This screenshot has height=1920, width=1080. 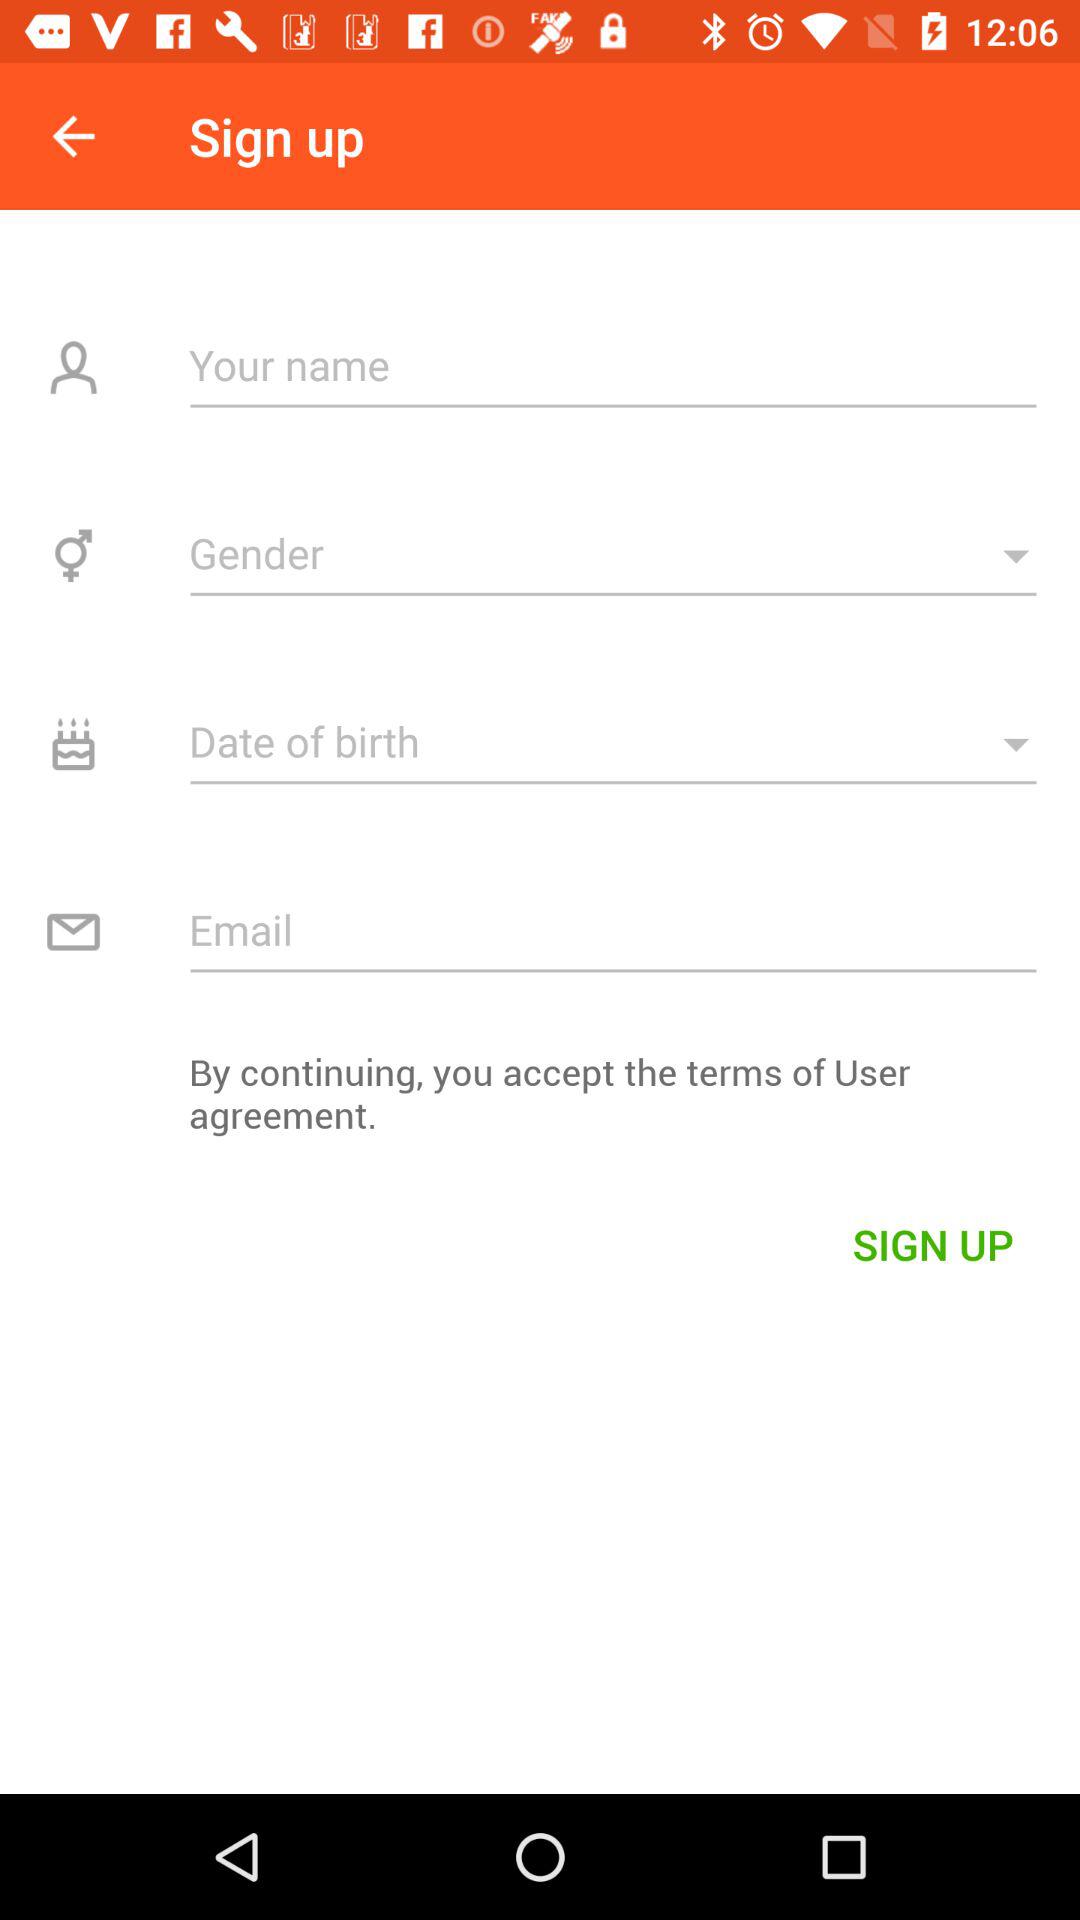 What do you see at coordinates (74, 136) in the screenshot?
I see `go back` at bounding box center [74, 136].